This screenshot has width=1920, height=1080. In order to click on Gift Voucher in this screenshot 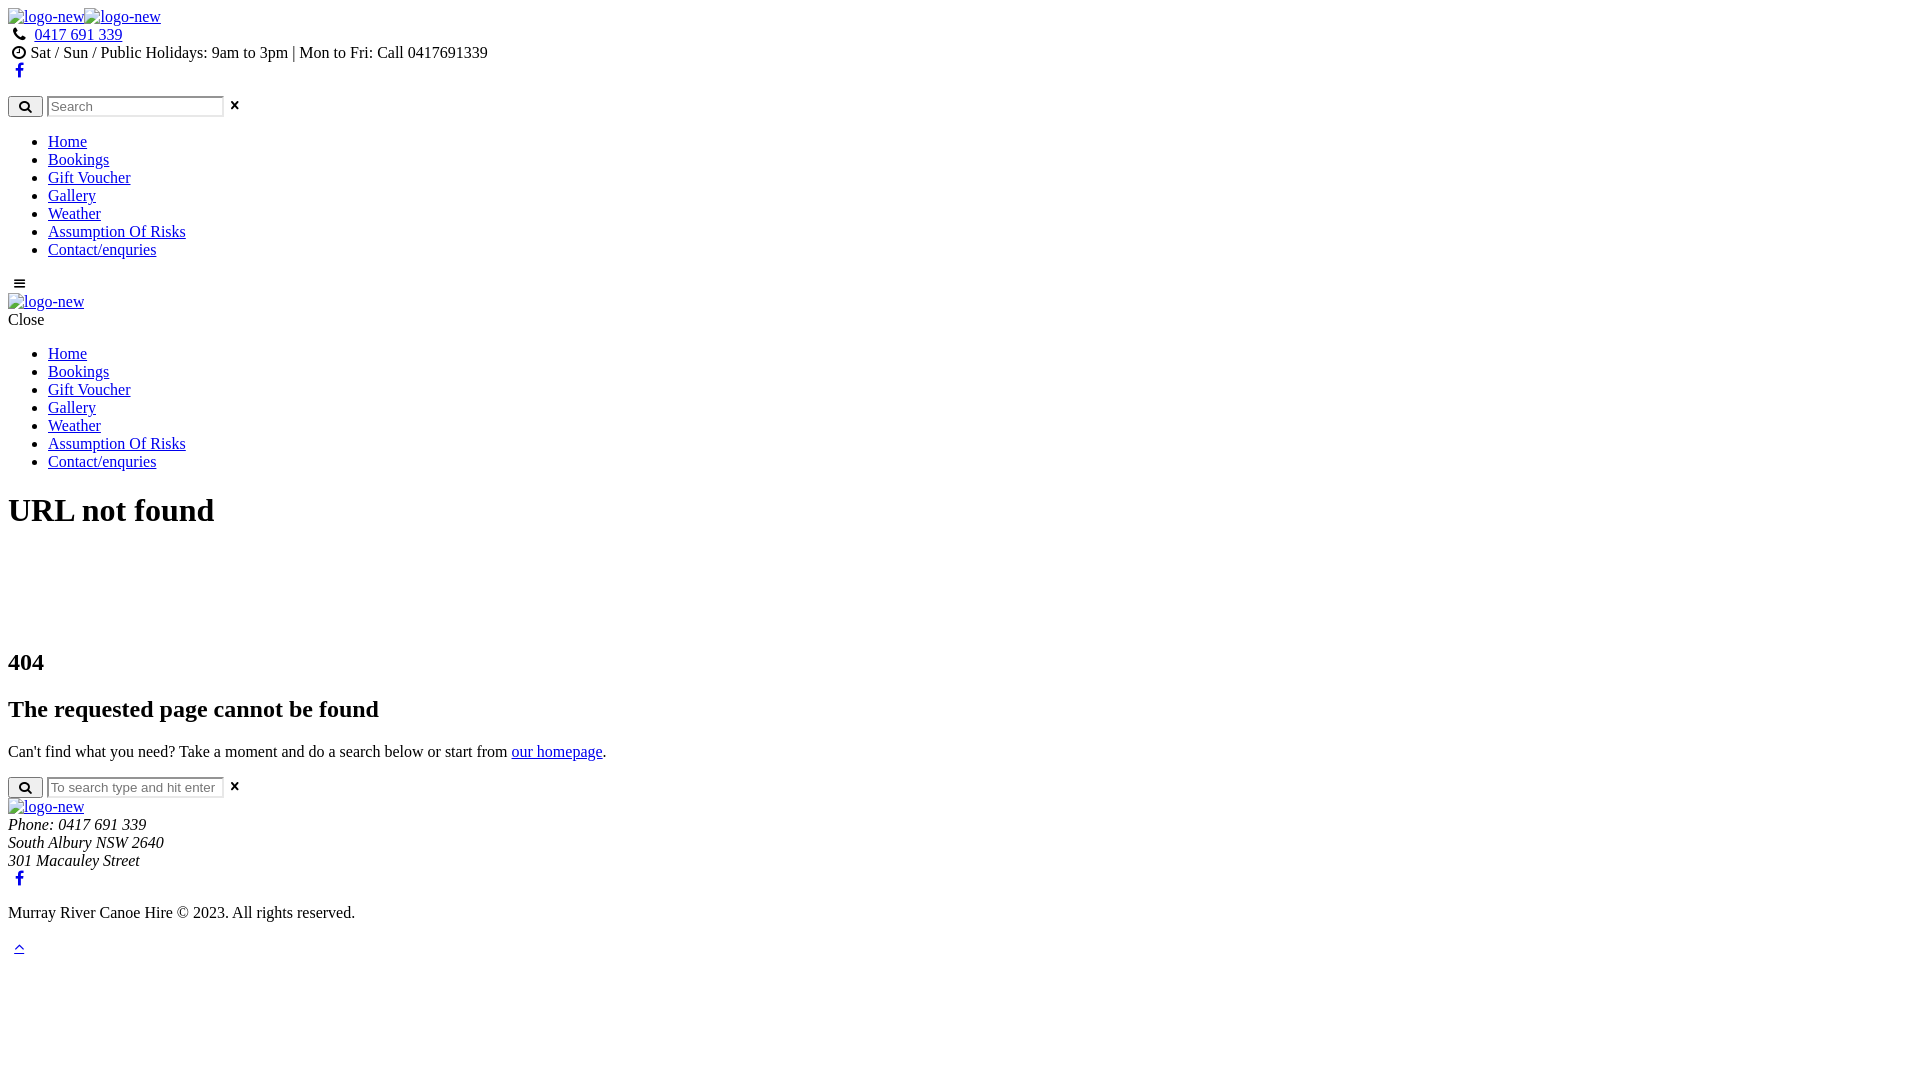, I will do `click(90, 390)`.